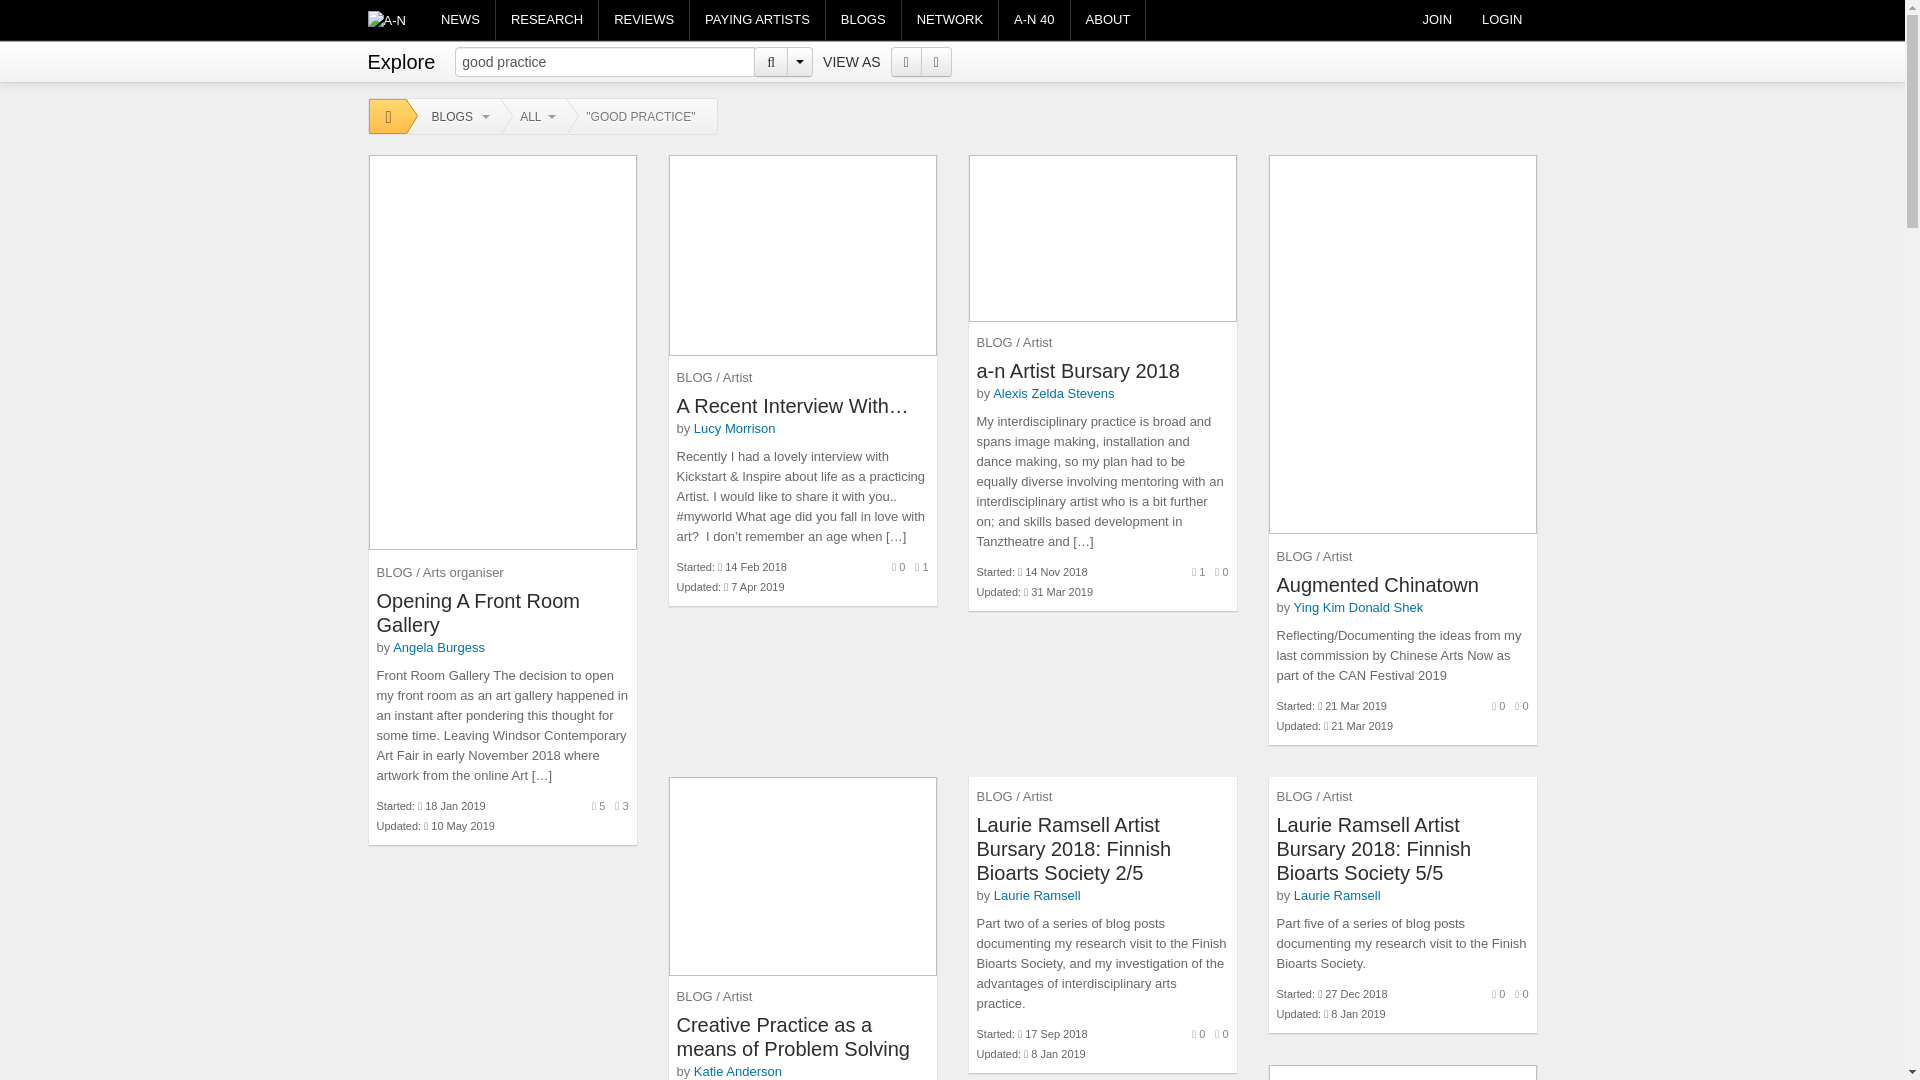 The image size is (1920, 1080). What do you see at coordinates (862, 20) in the screenshot?
I see `BLOGS` at bounding box center [862, 20].